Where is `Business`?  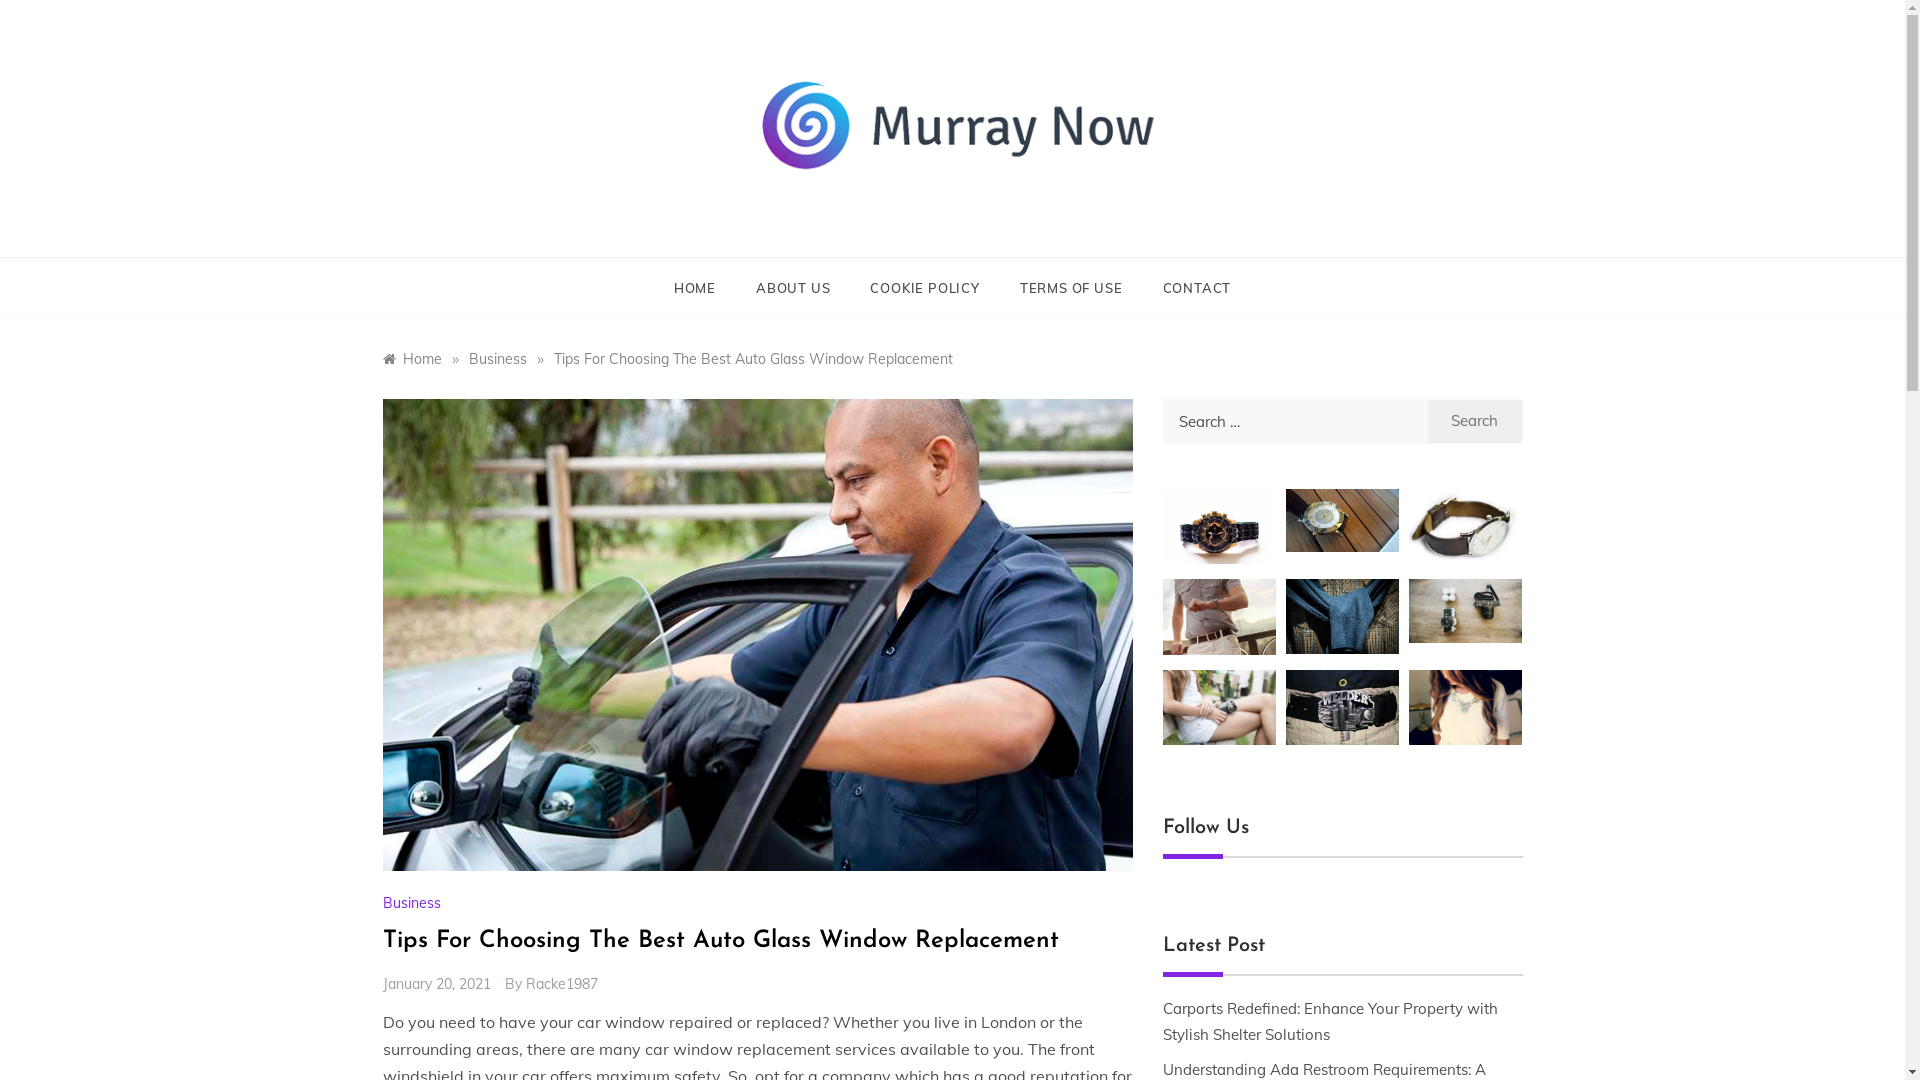 Business is located at coordinates (497, 359).